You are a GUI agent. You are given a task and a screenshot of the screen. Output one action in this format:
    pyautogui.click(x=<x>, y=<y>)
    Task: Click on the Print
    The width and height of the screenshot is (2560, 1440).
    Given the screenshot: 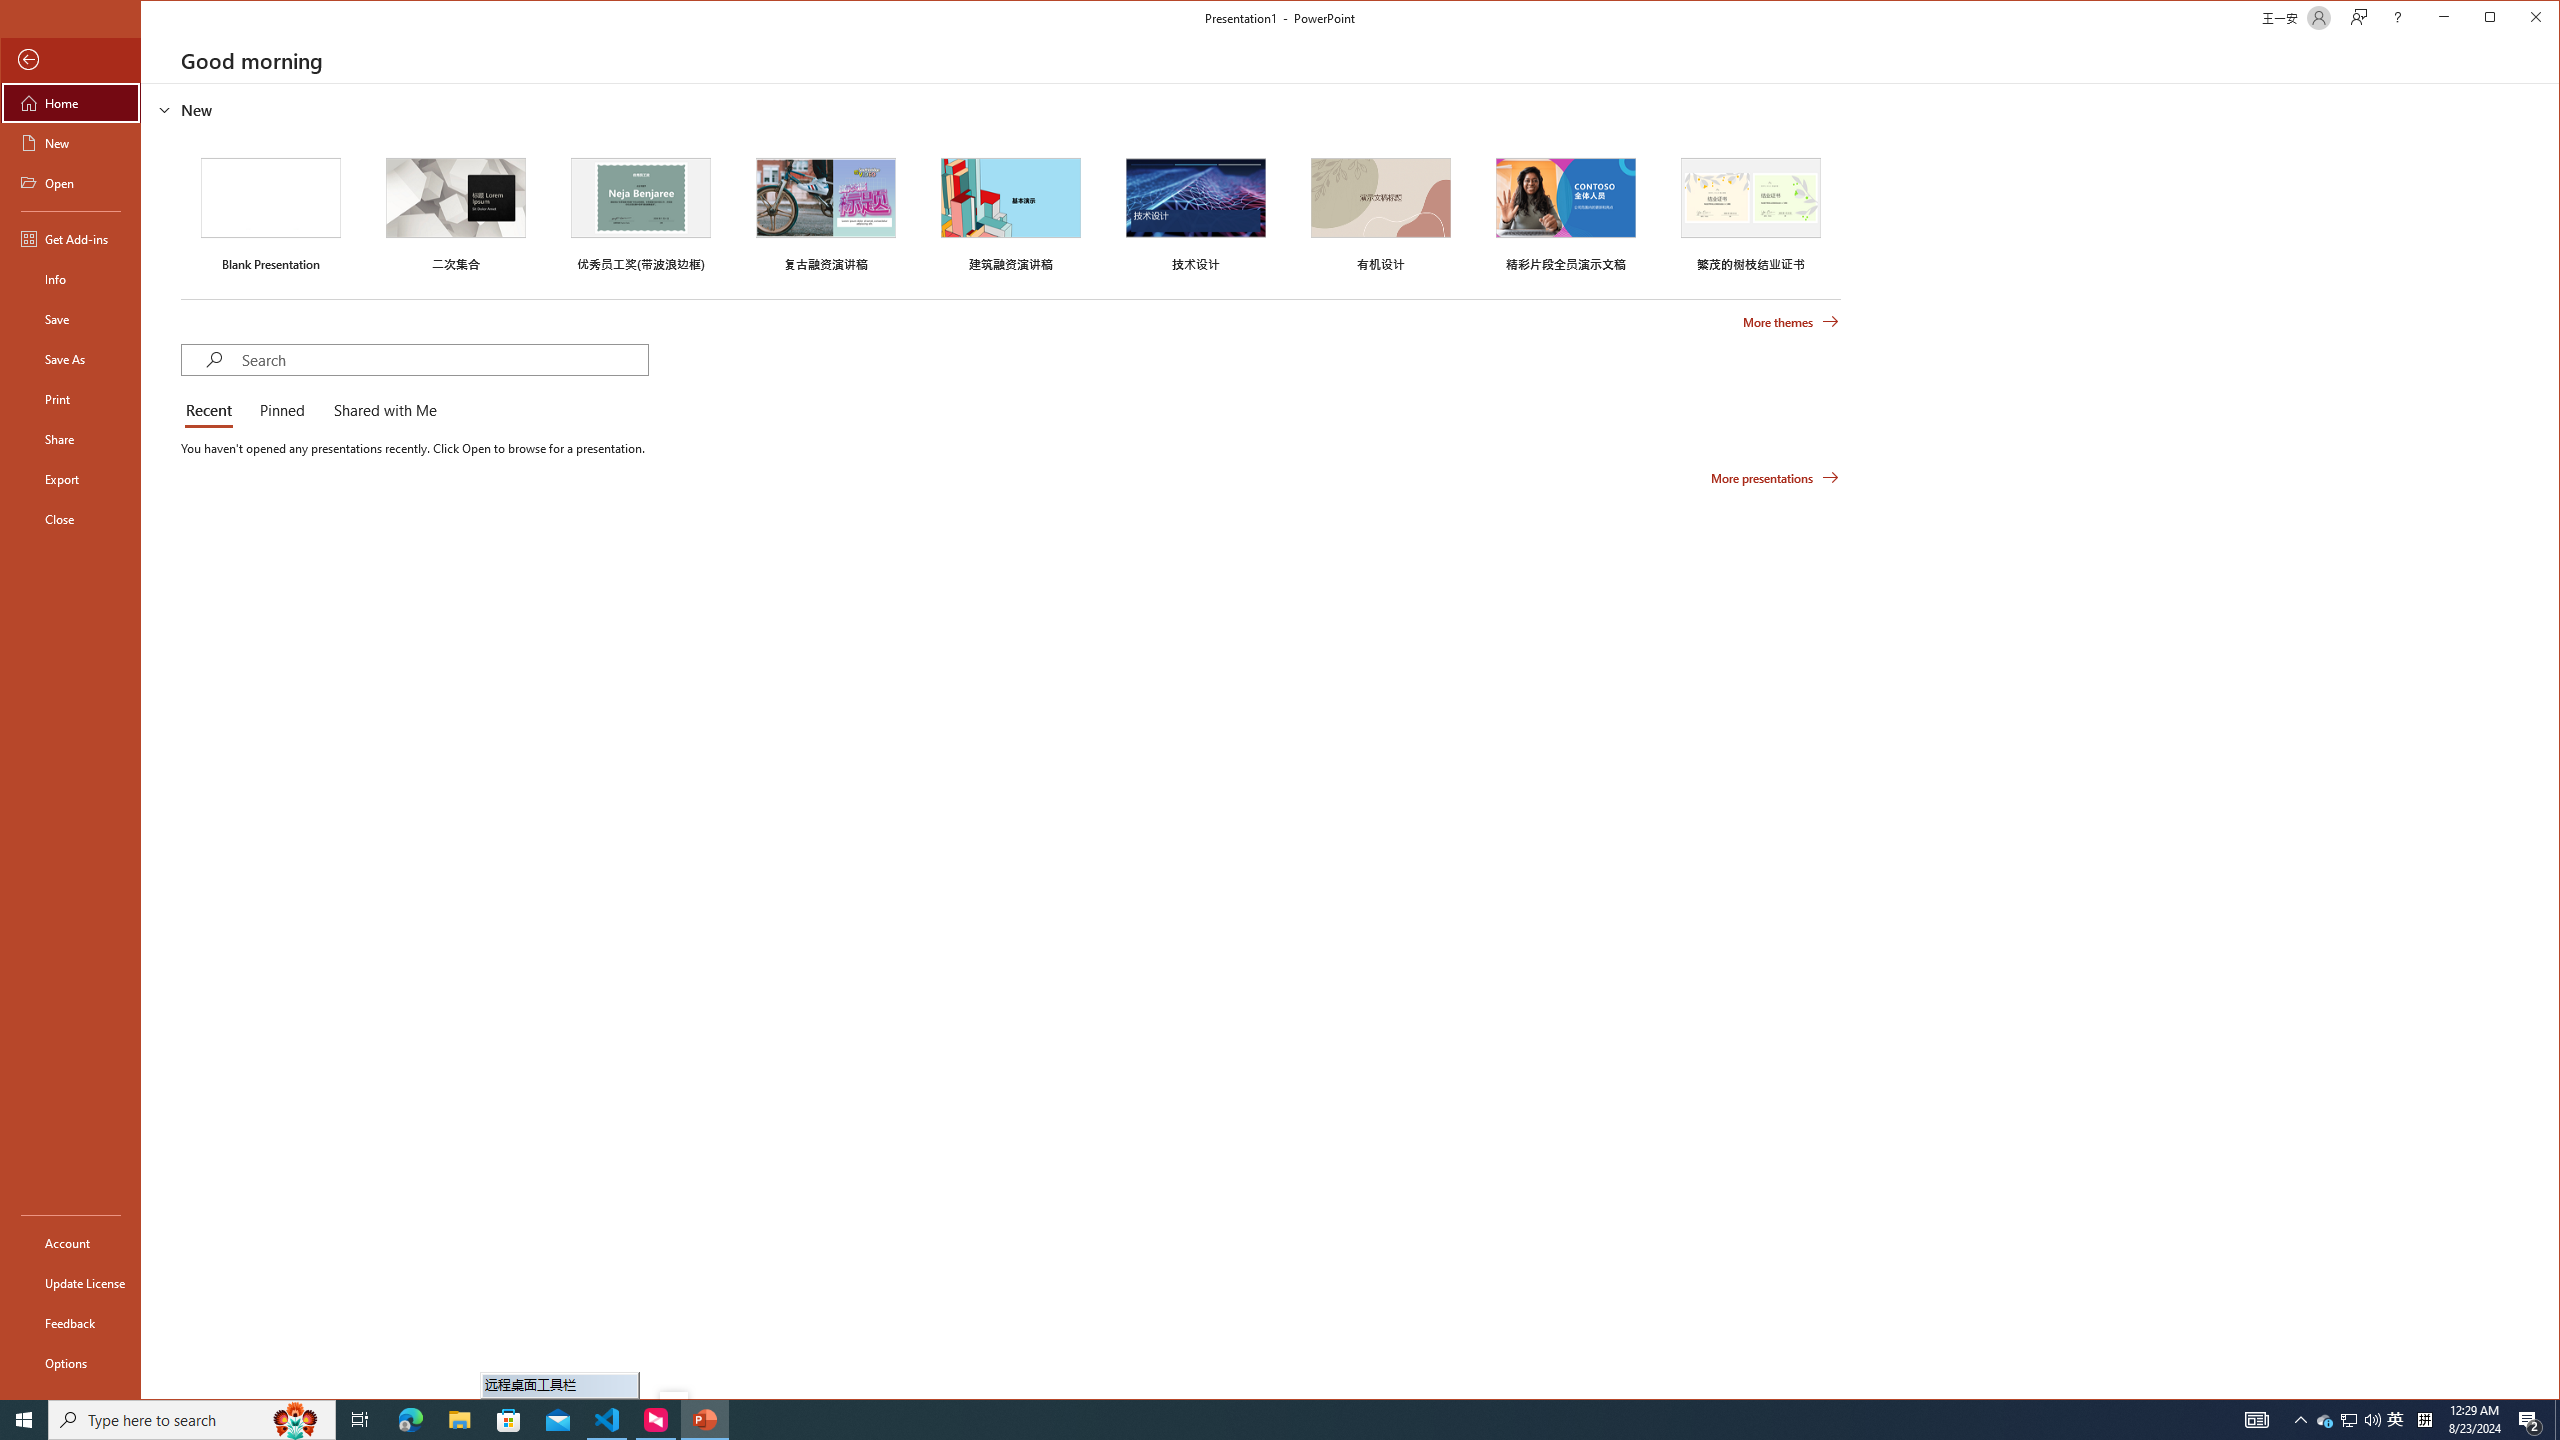 What is the action you would take?
    pyautogui.click(x=70, y=1362)
    